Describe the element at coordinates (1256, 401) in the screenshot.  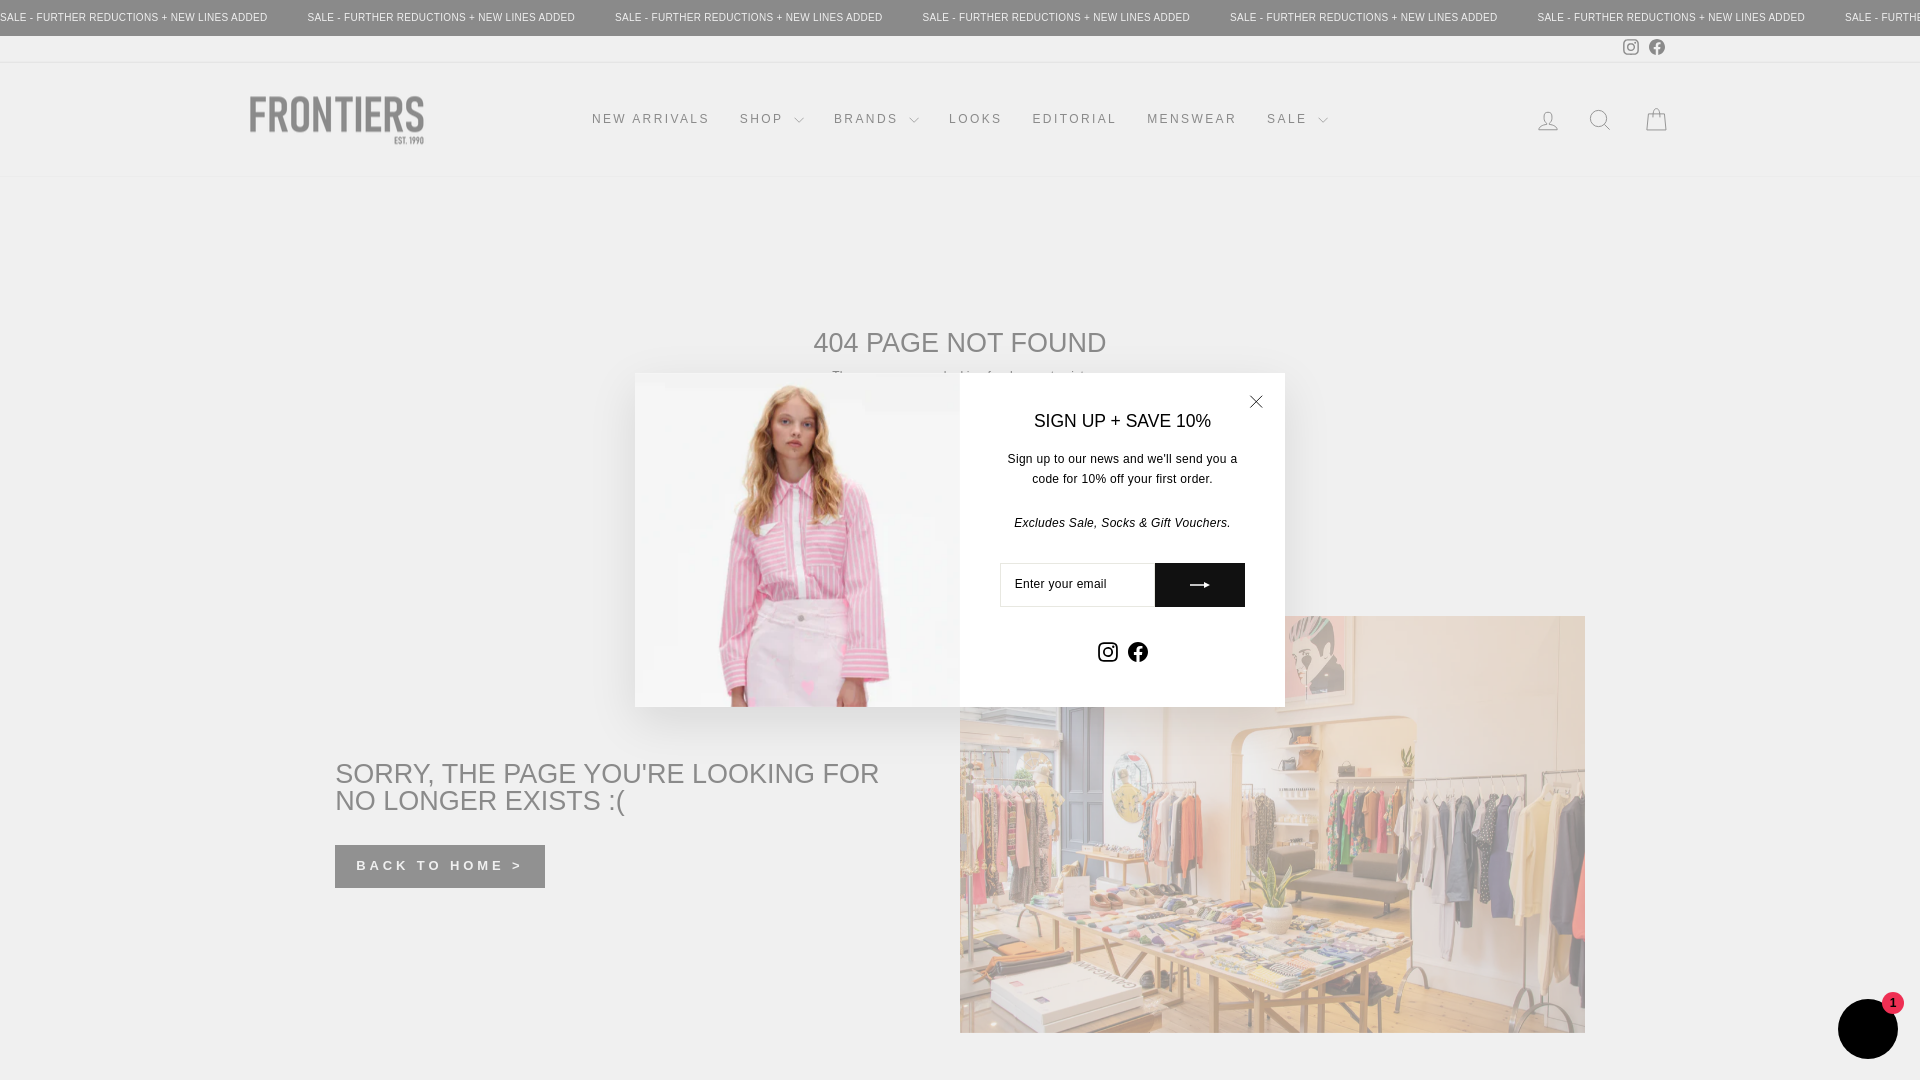
I see `icon-X` at that location.